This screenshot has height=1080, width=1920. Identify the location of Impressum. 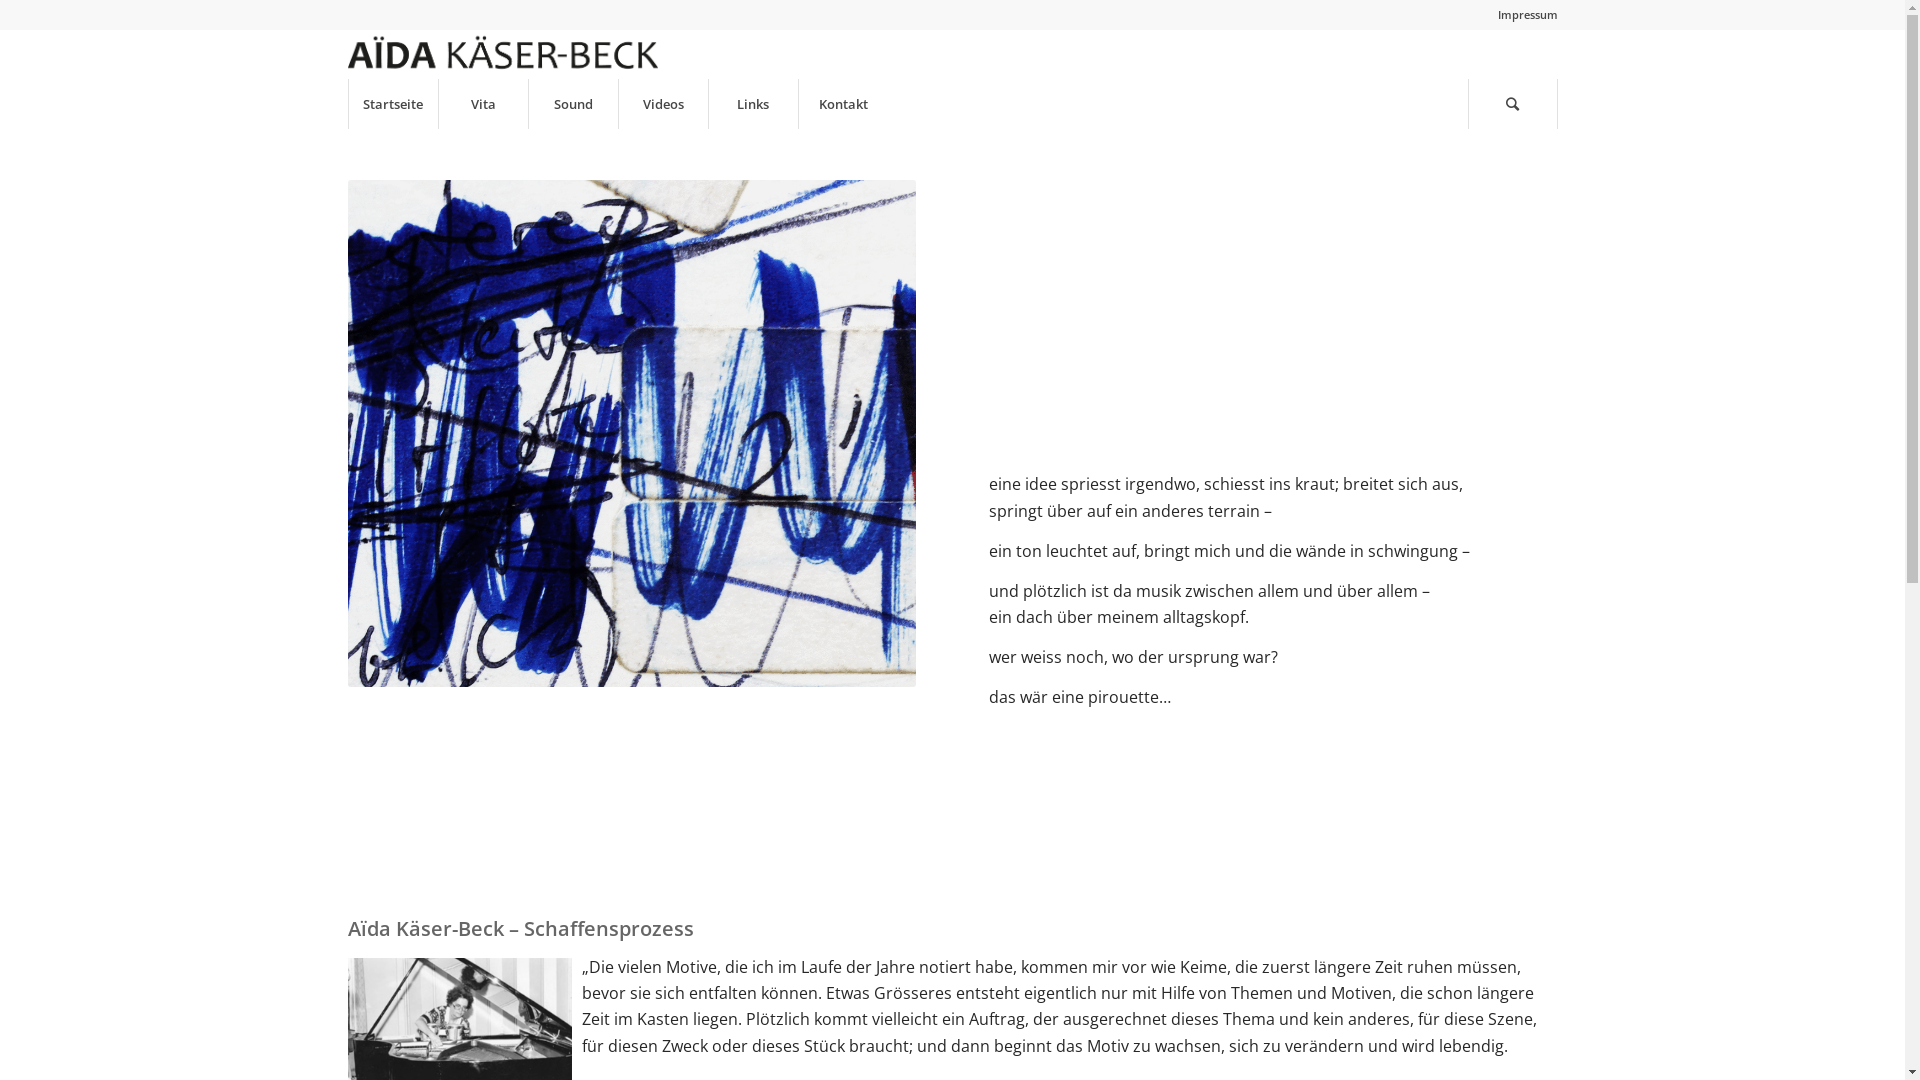
(1528, 14).